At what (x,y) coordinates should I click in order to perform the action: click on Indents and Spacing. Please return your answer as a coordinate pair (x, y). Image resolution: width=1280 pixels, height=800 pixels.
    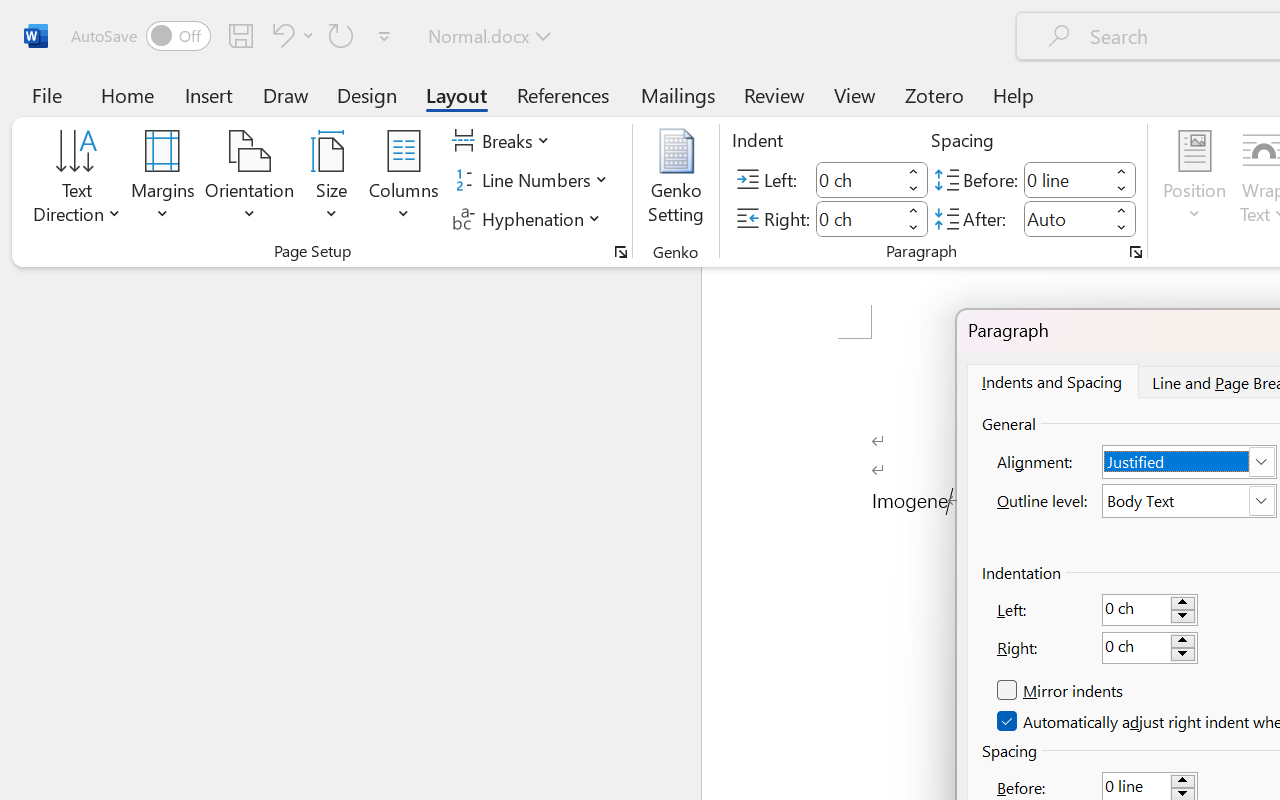
    Looking at the image, I should click on (1051, 381).